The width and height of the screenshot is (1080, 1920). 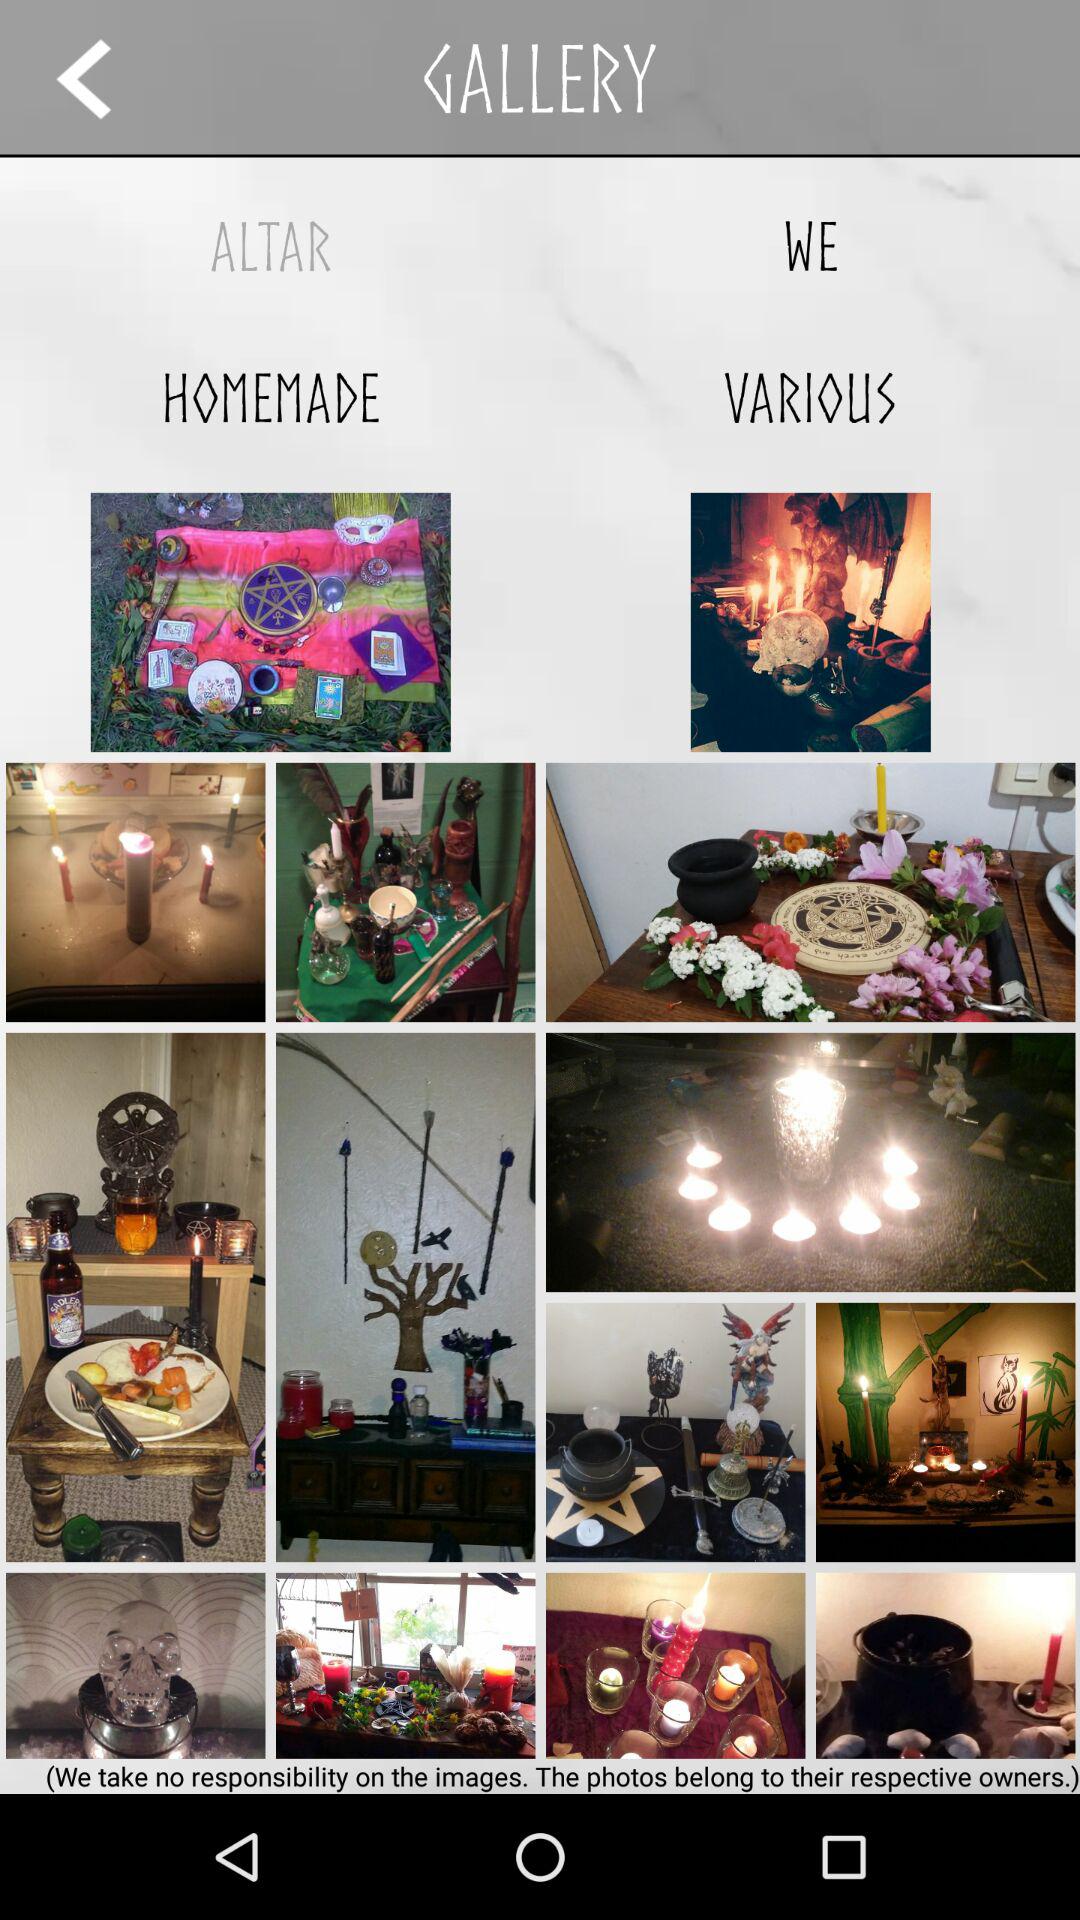 I want to click on scroll until the various icon, so click(x=810, y=398).